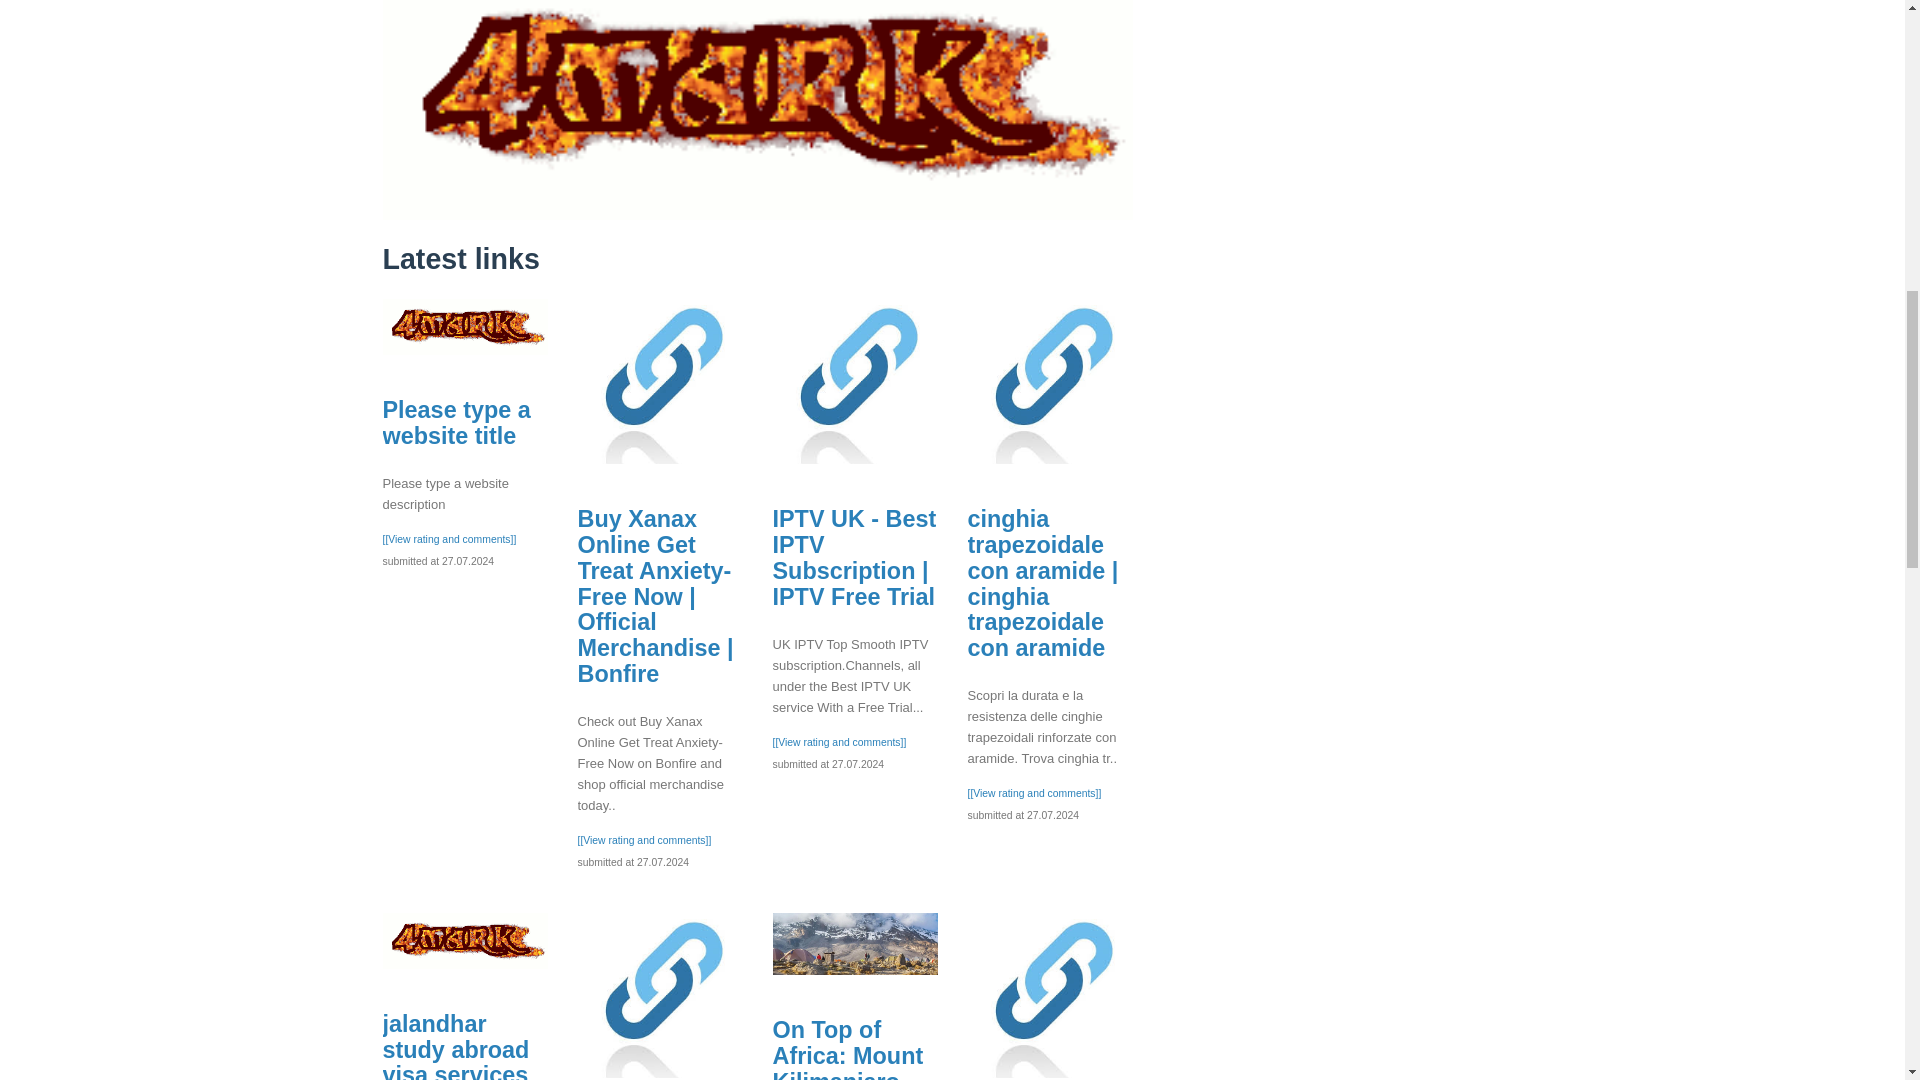 This screenshot has height=1080, width=1920. I want to click on Franklin Roof Pros, so click(1050, 994).